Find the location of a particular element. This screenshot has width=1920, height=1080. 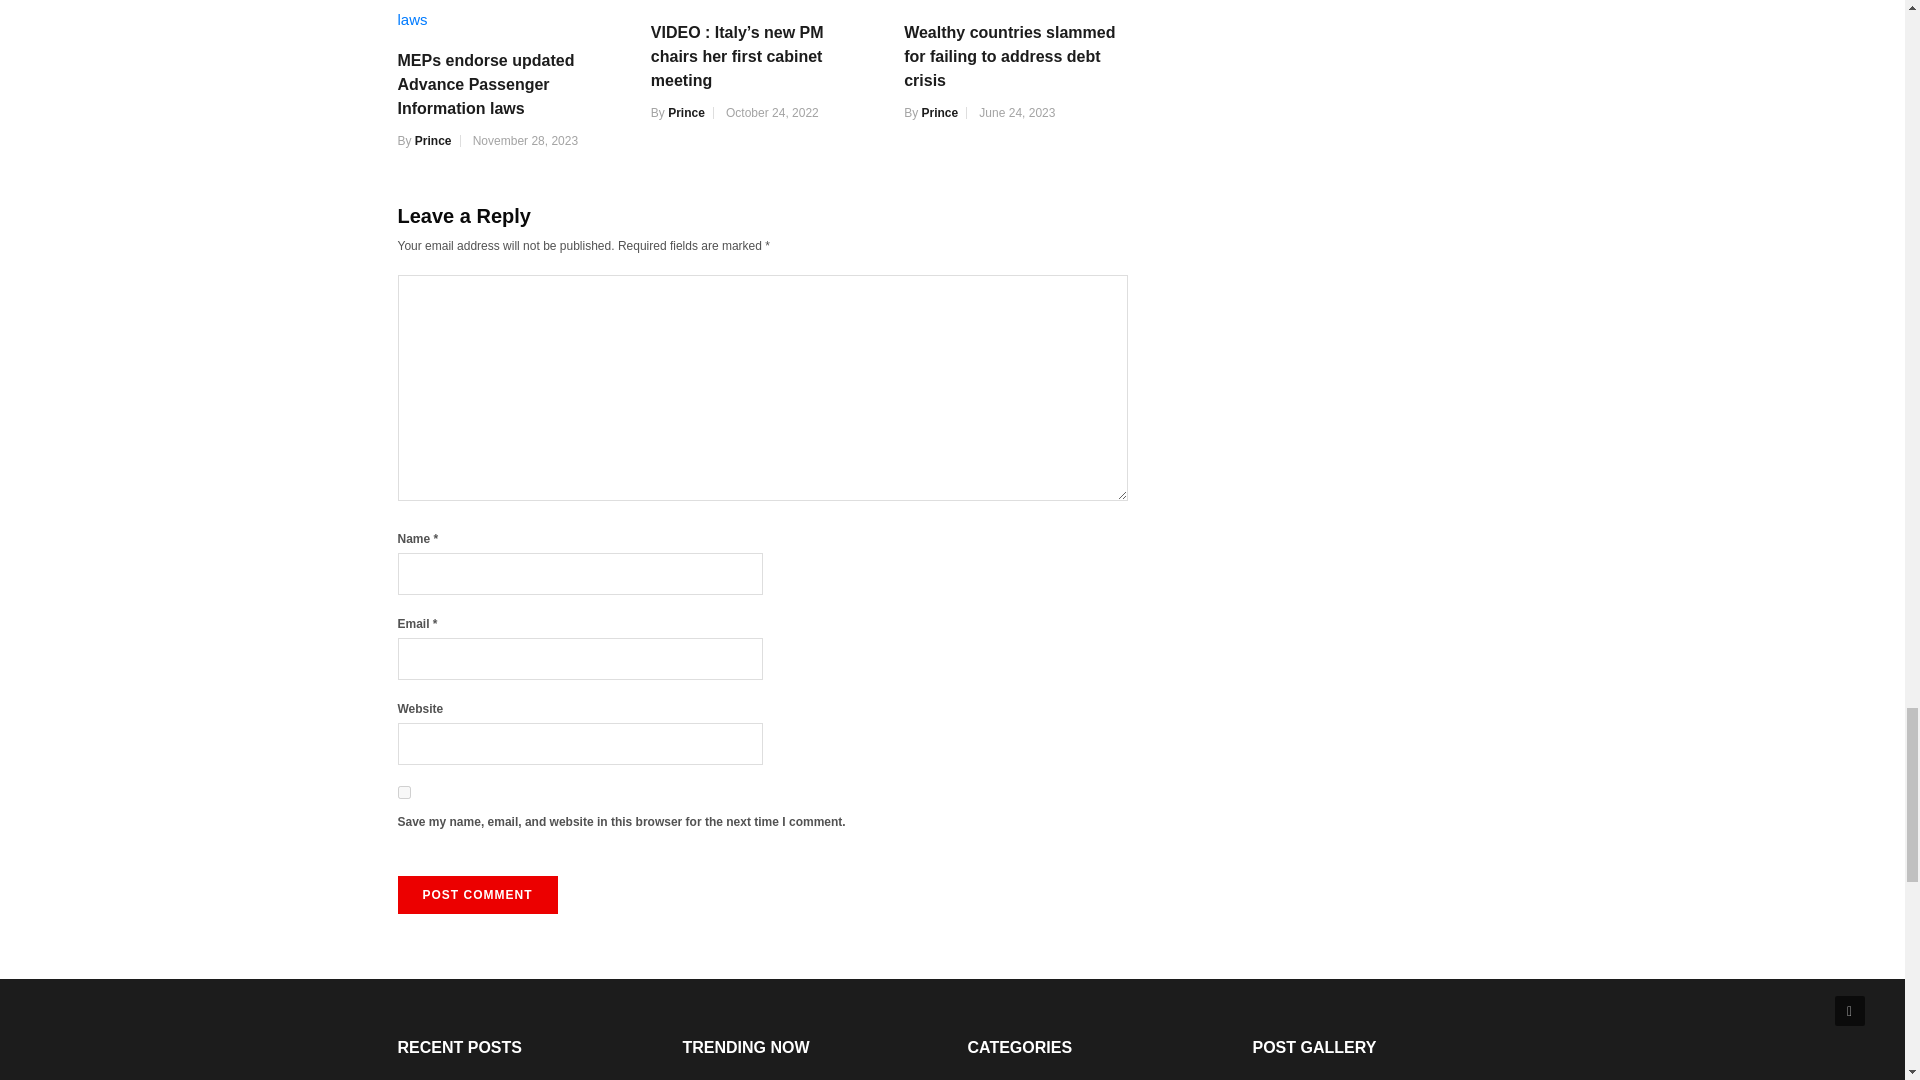

Wealthy countries slammed for failing to address debt crisis is located at coordinates (1016, 3).